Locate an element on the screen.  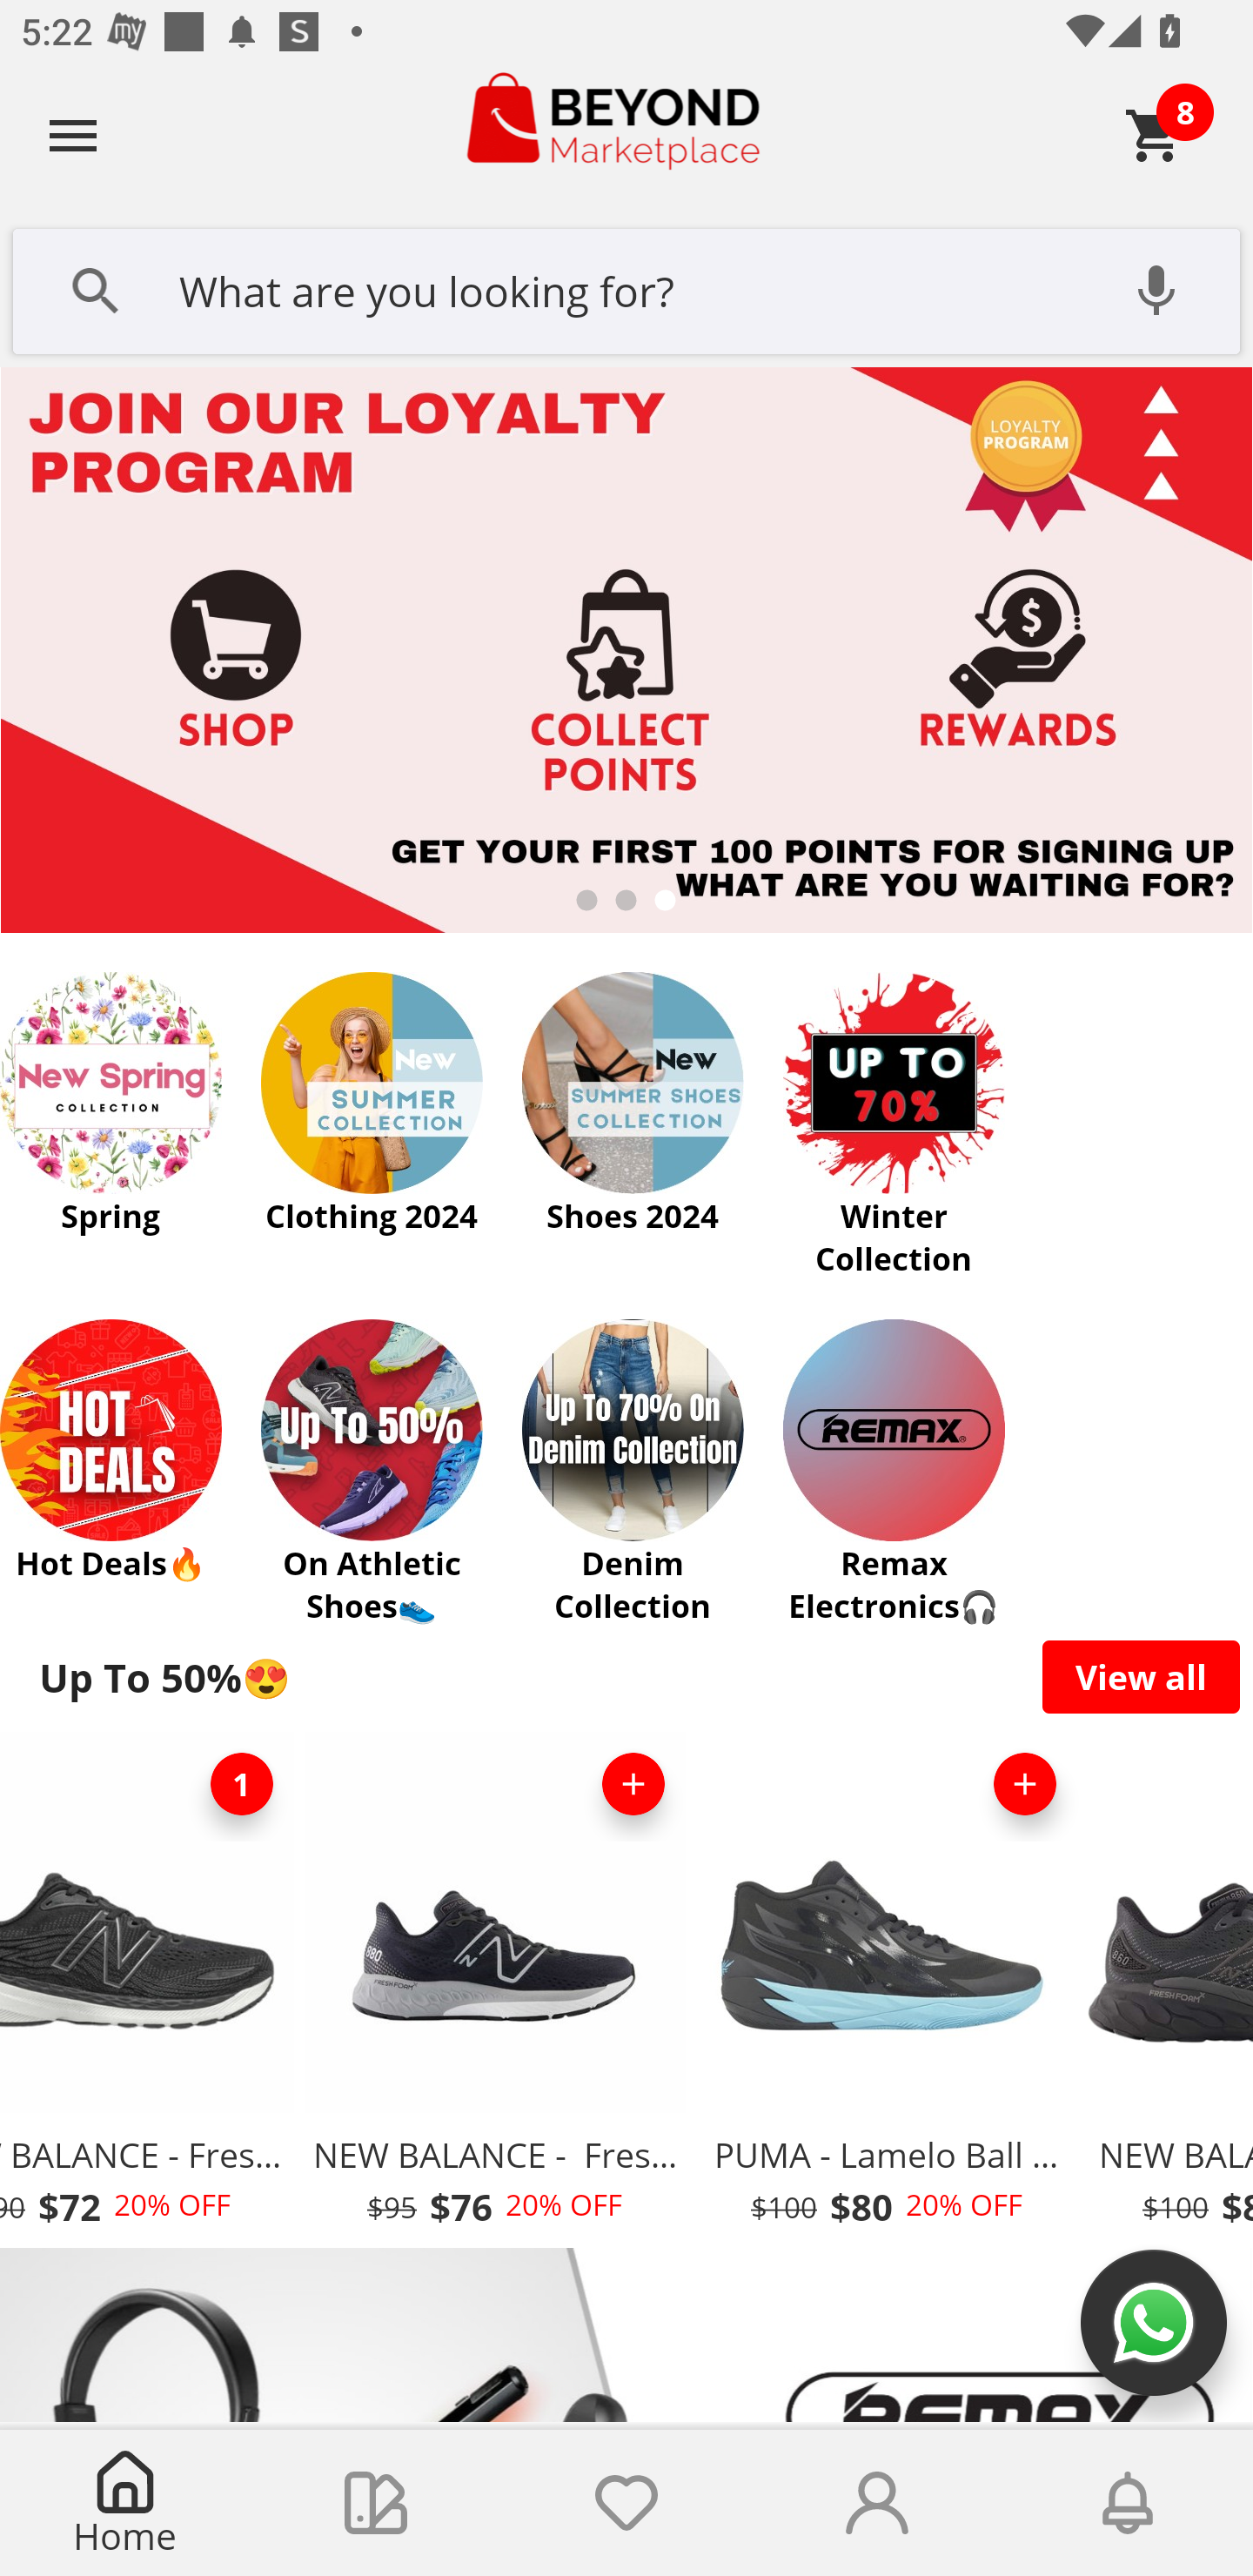
Notifications is located at coordinates (1128, 2503).